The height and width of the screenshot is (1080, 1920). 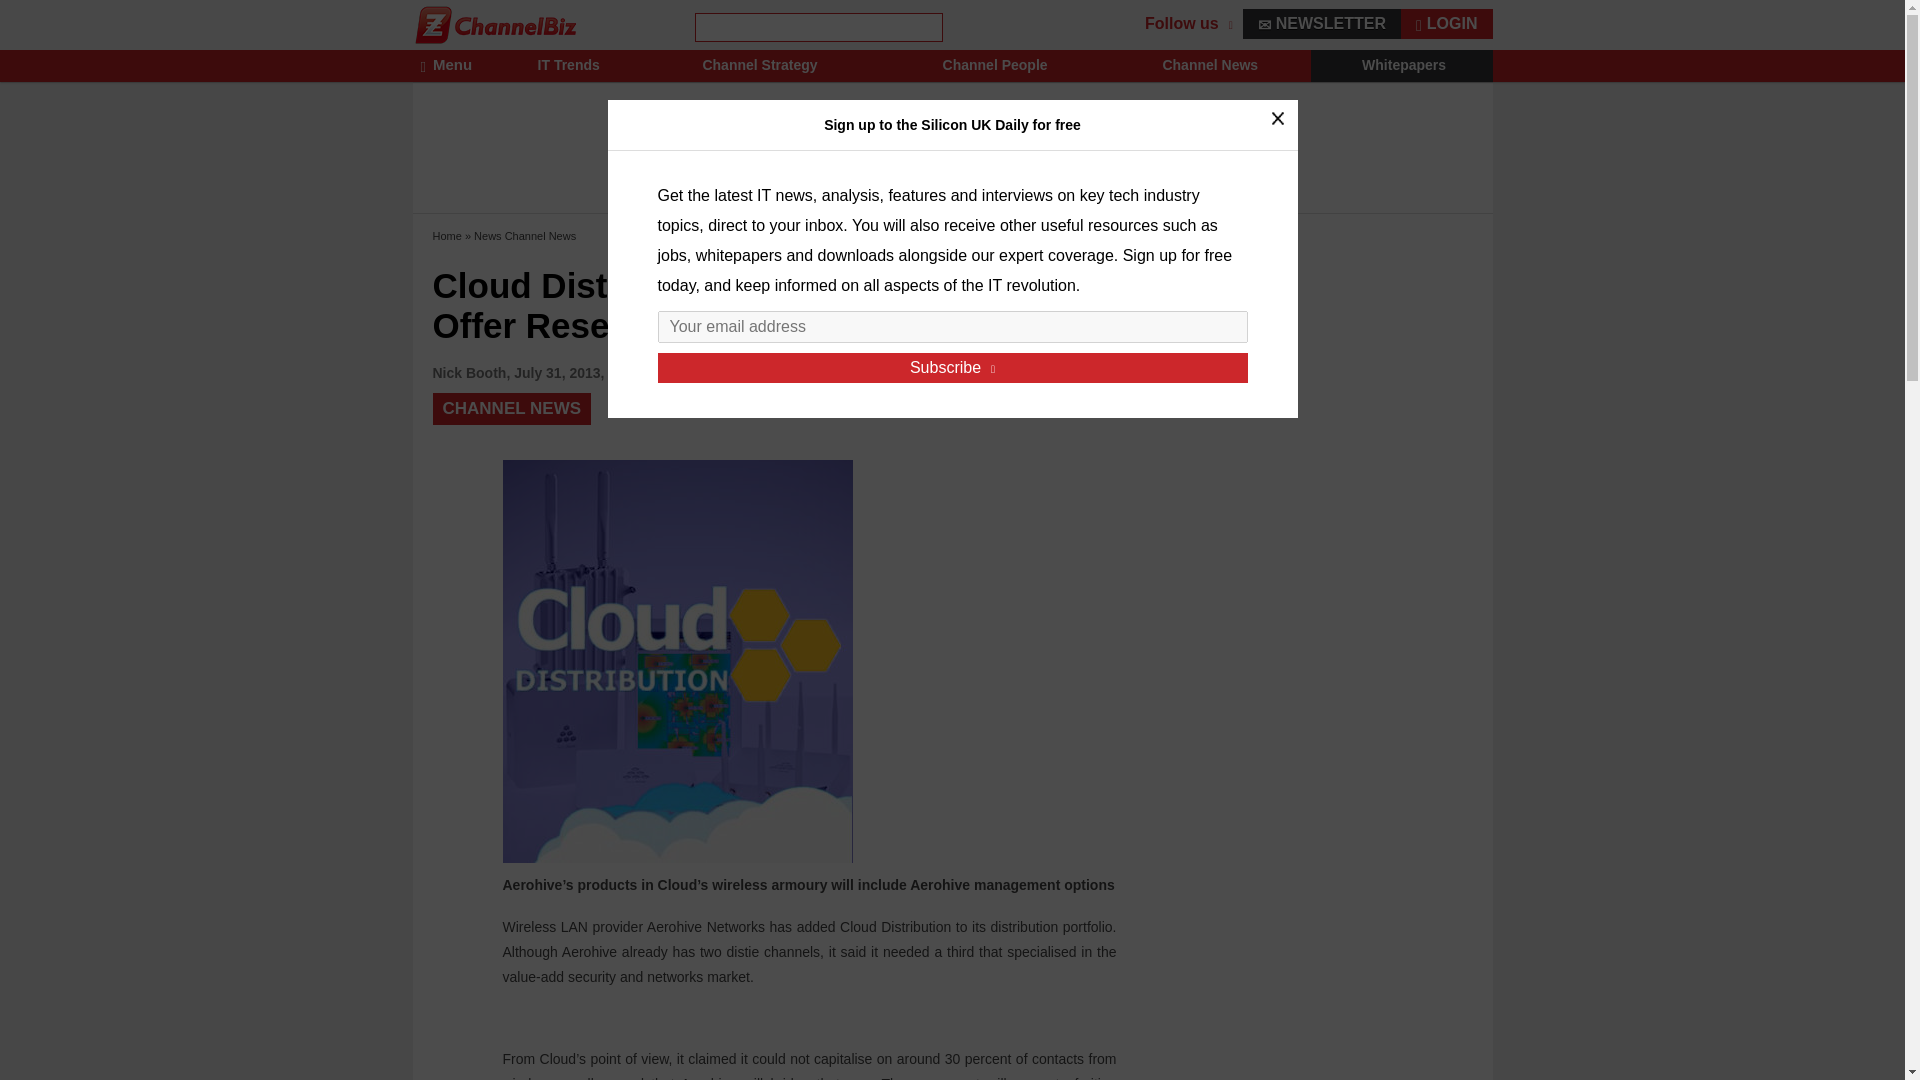 What do you see at coordinates (1322, 23) in the screenshot?
I see `NEWSLETTER` at bounding box center [1322, 23].